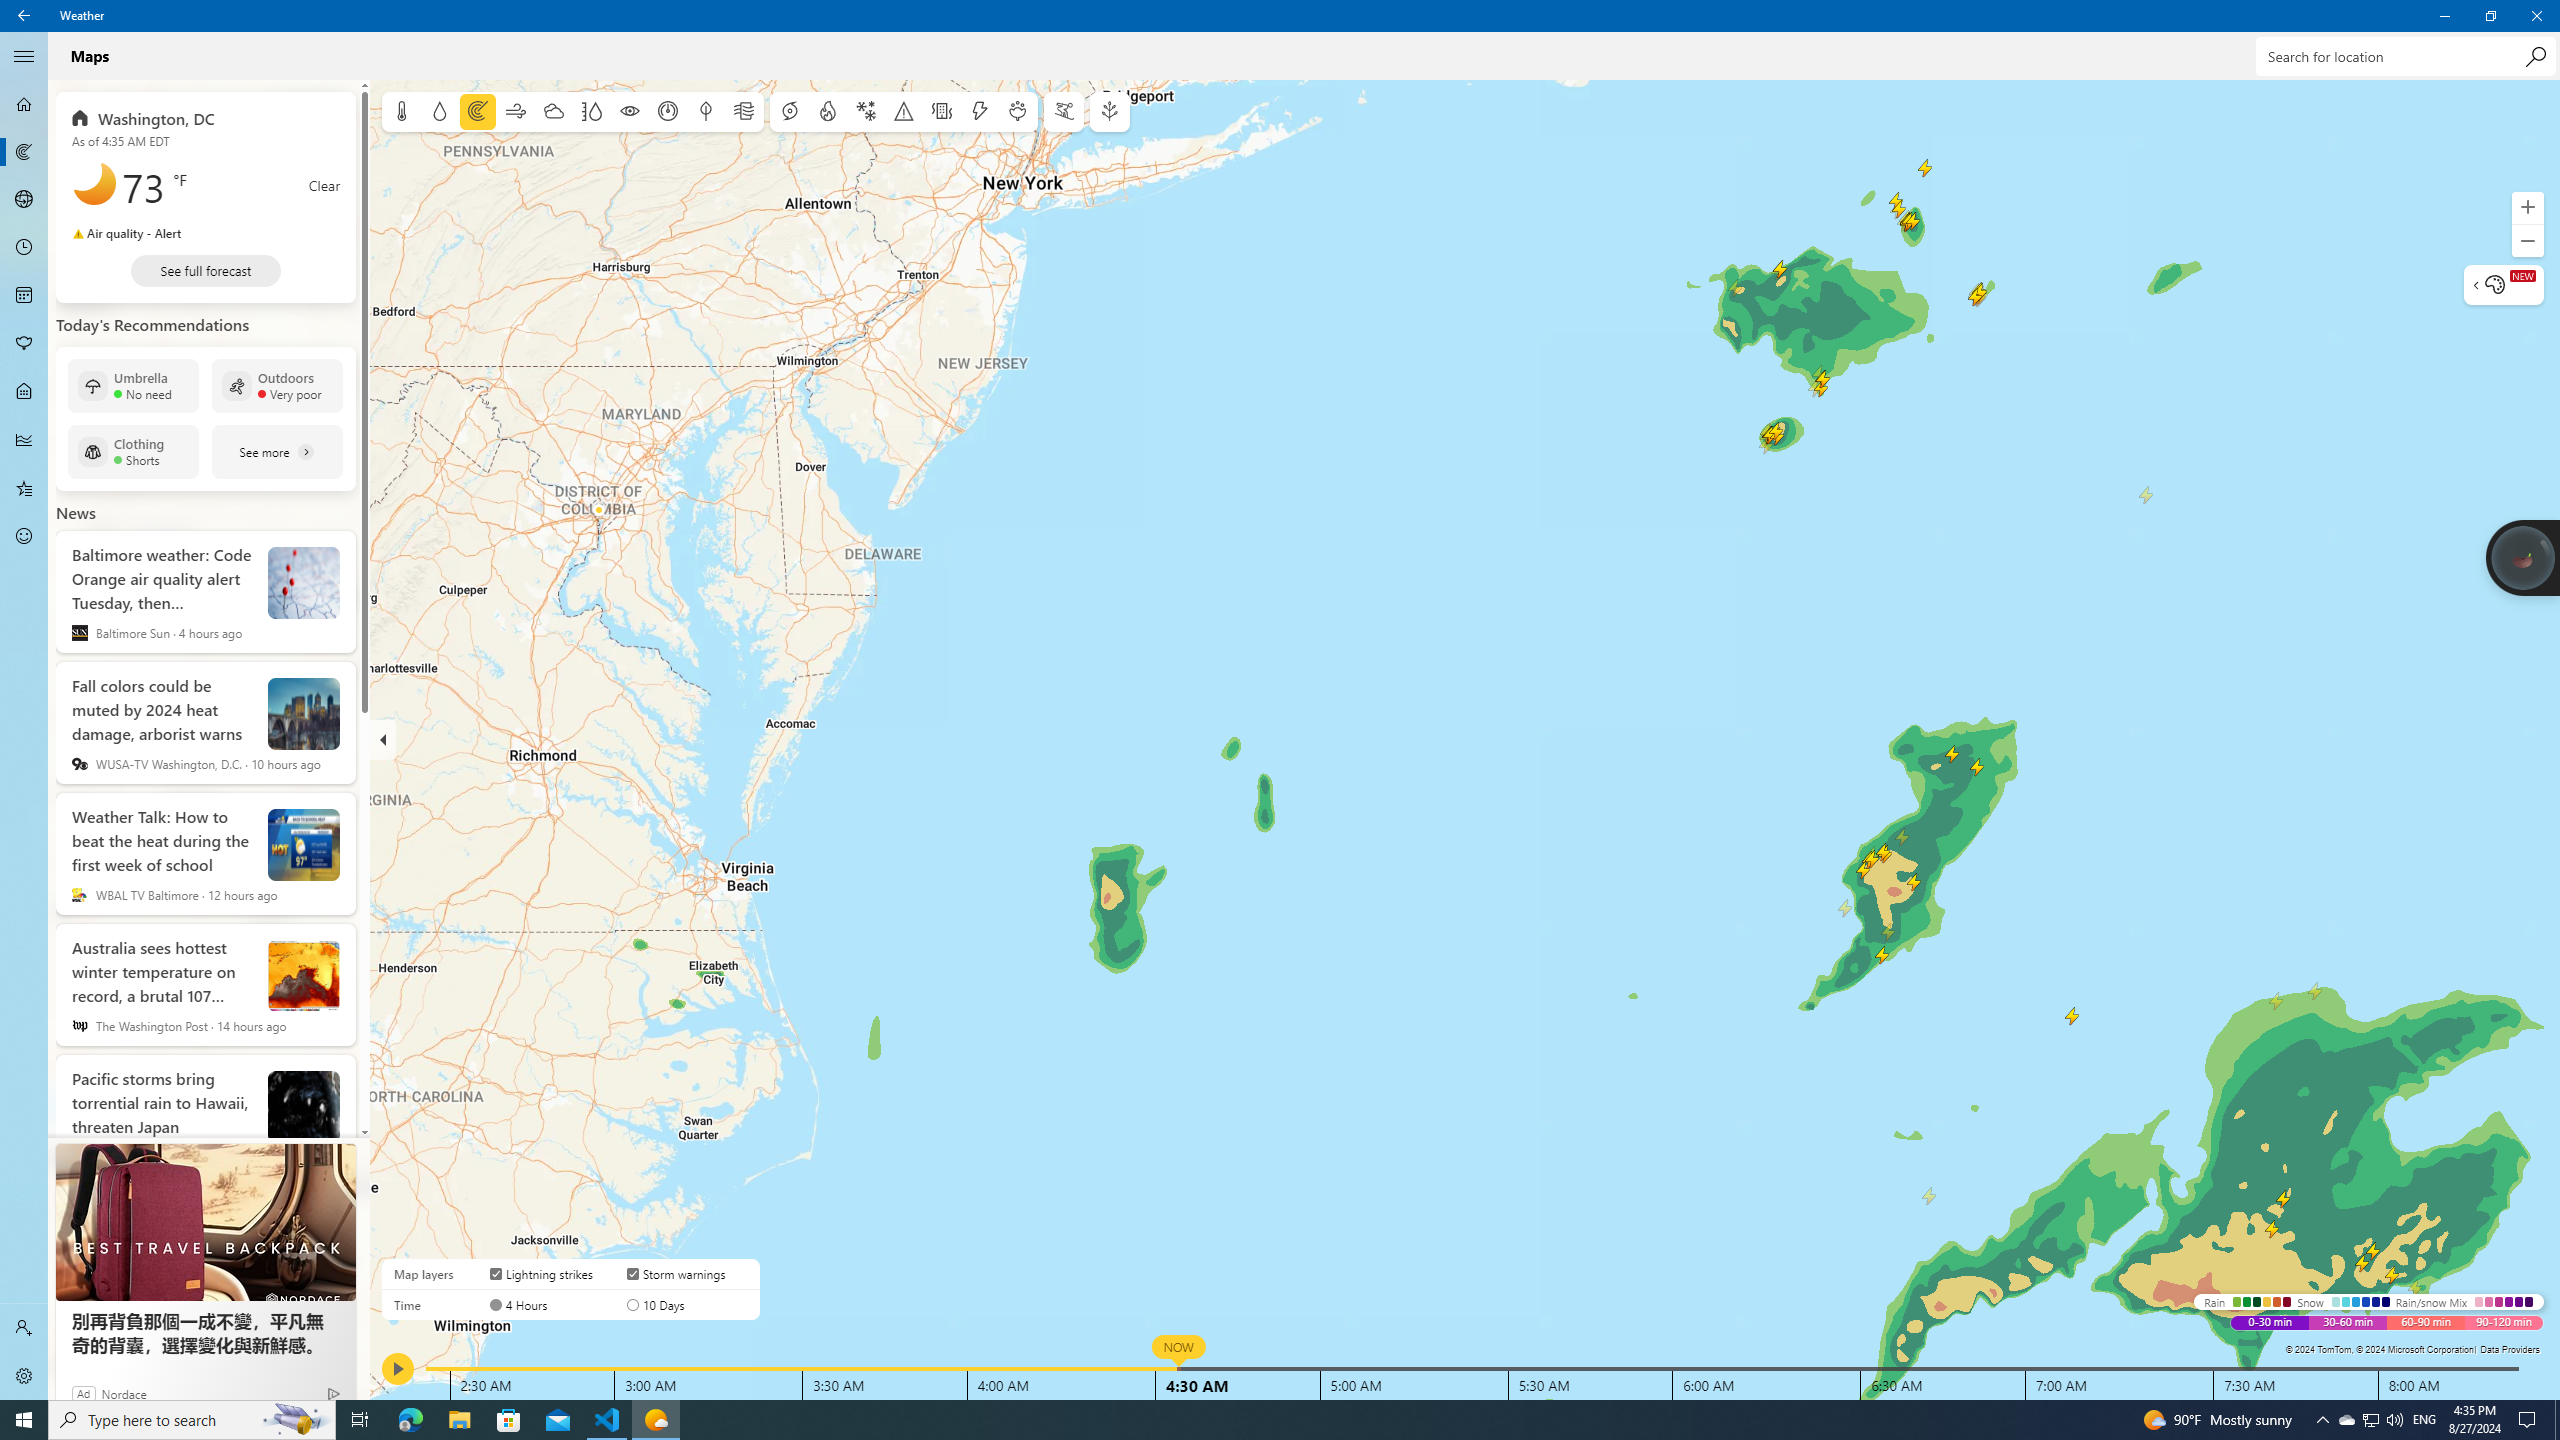 The width and height of the screenshot is (2560, 1440). What do you see at coordinates (24, 1376) in the screenshot?
I see `Settings` at bounding box center [24, 1376].